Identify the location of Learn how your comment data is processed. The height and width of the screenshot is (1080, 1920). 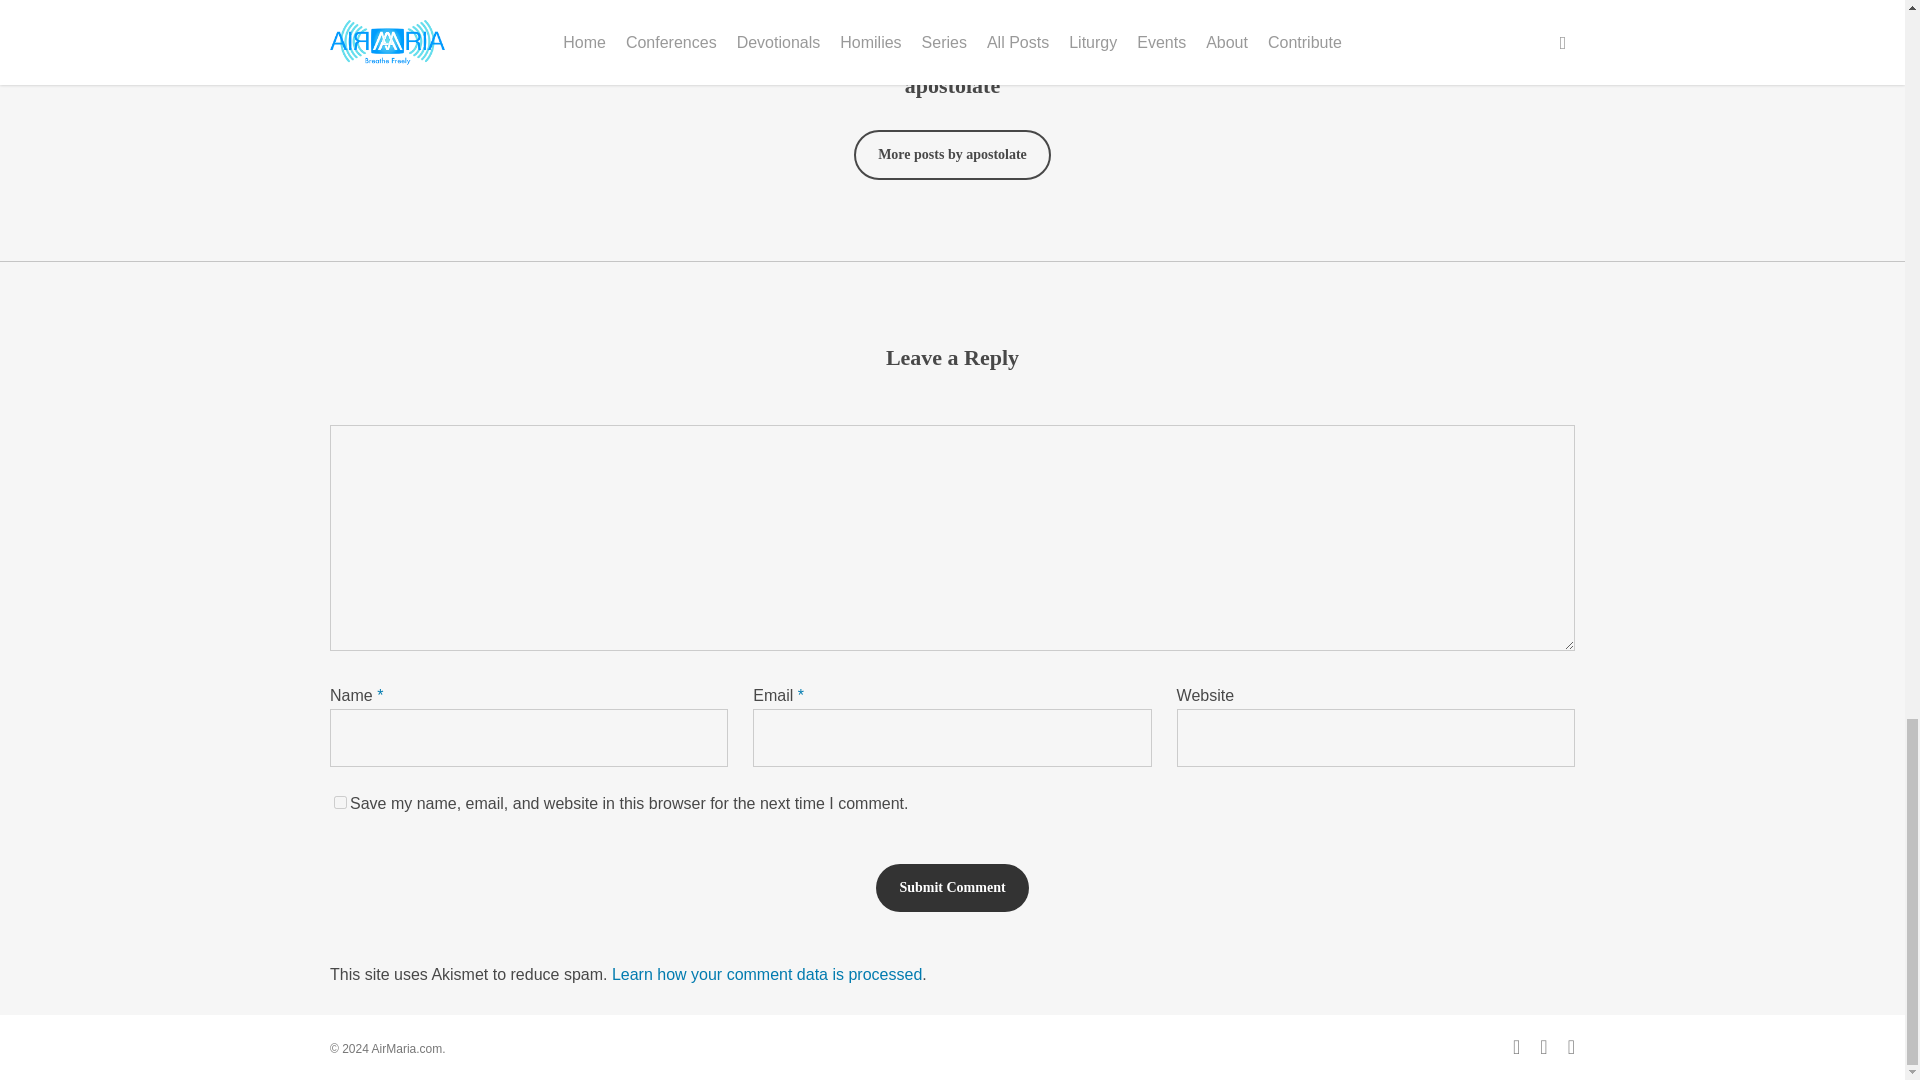
(766, 974).